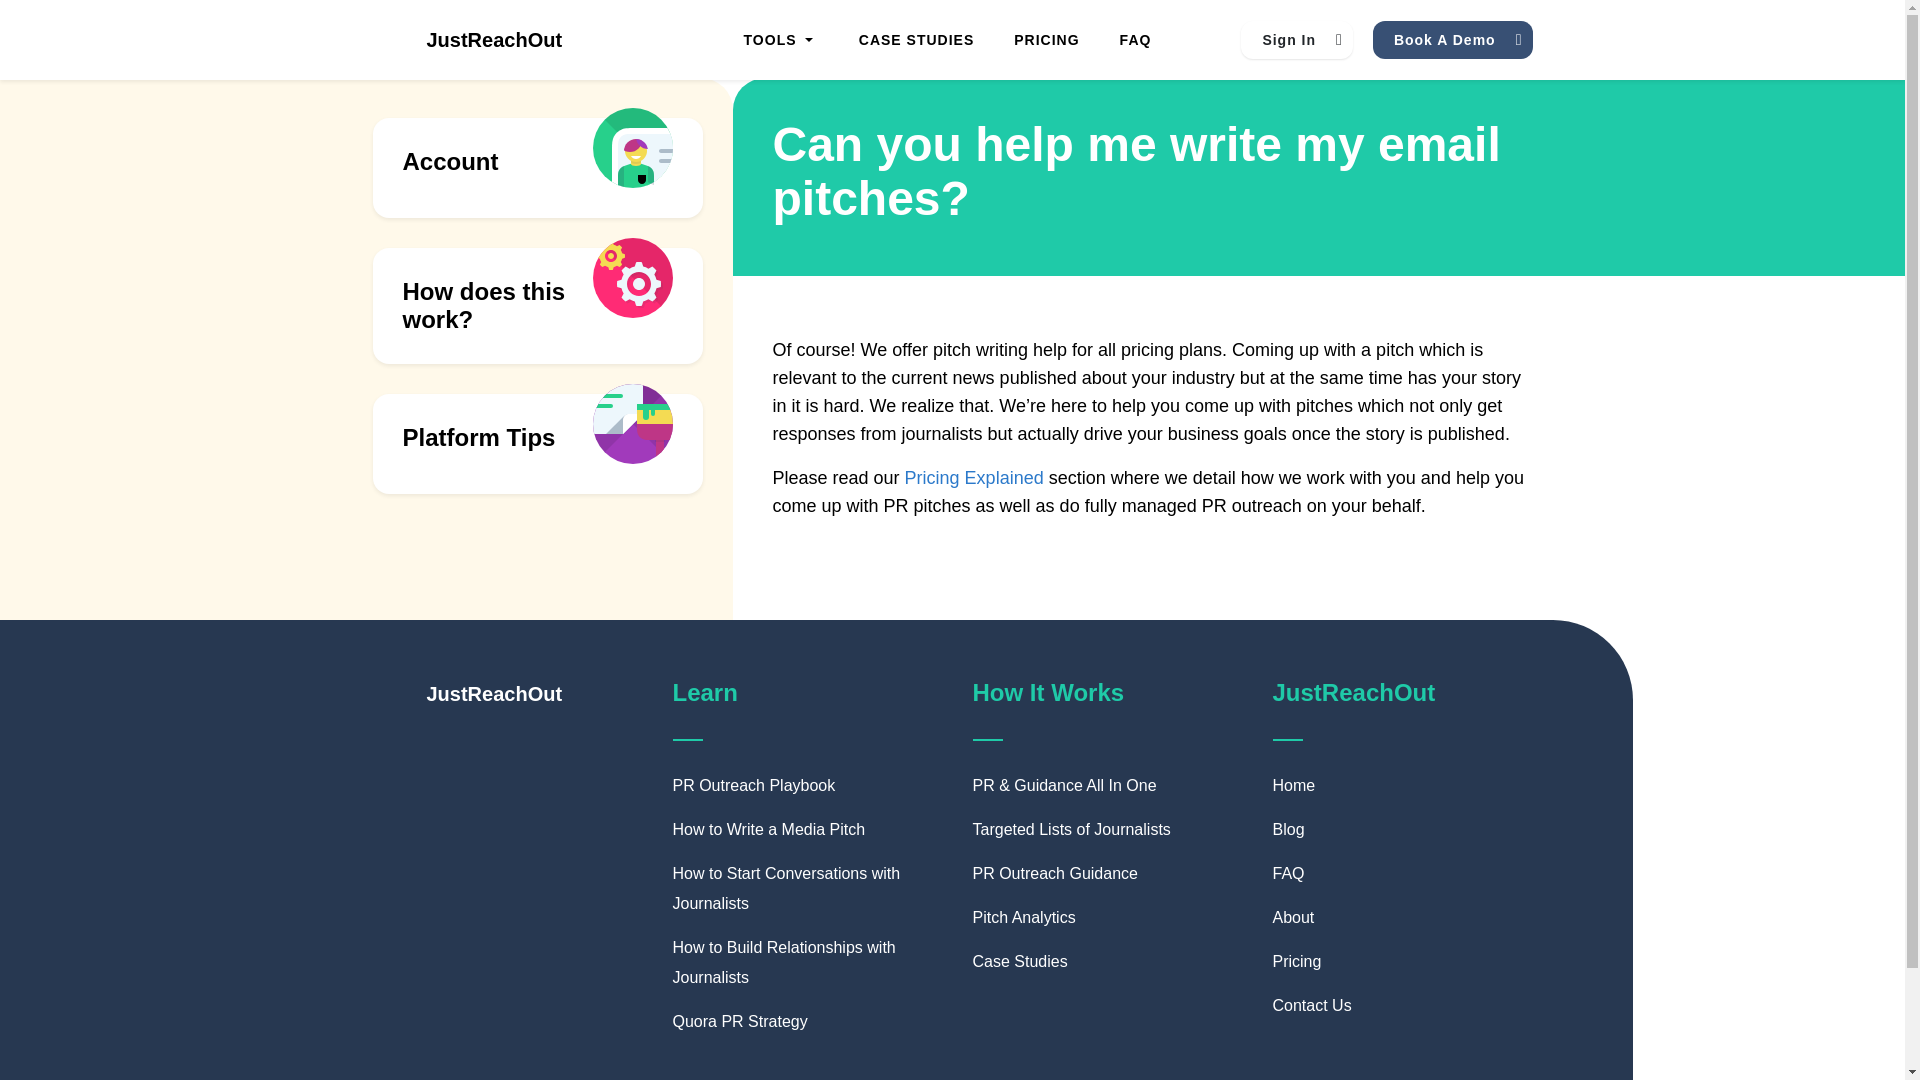 This screenshot has width=1920, height=1080. I want to click on CASE STUDIES, so click(916, 40).